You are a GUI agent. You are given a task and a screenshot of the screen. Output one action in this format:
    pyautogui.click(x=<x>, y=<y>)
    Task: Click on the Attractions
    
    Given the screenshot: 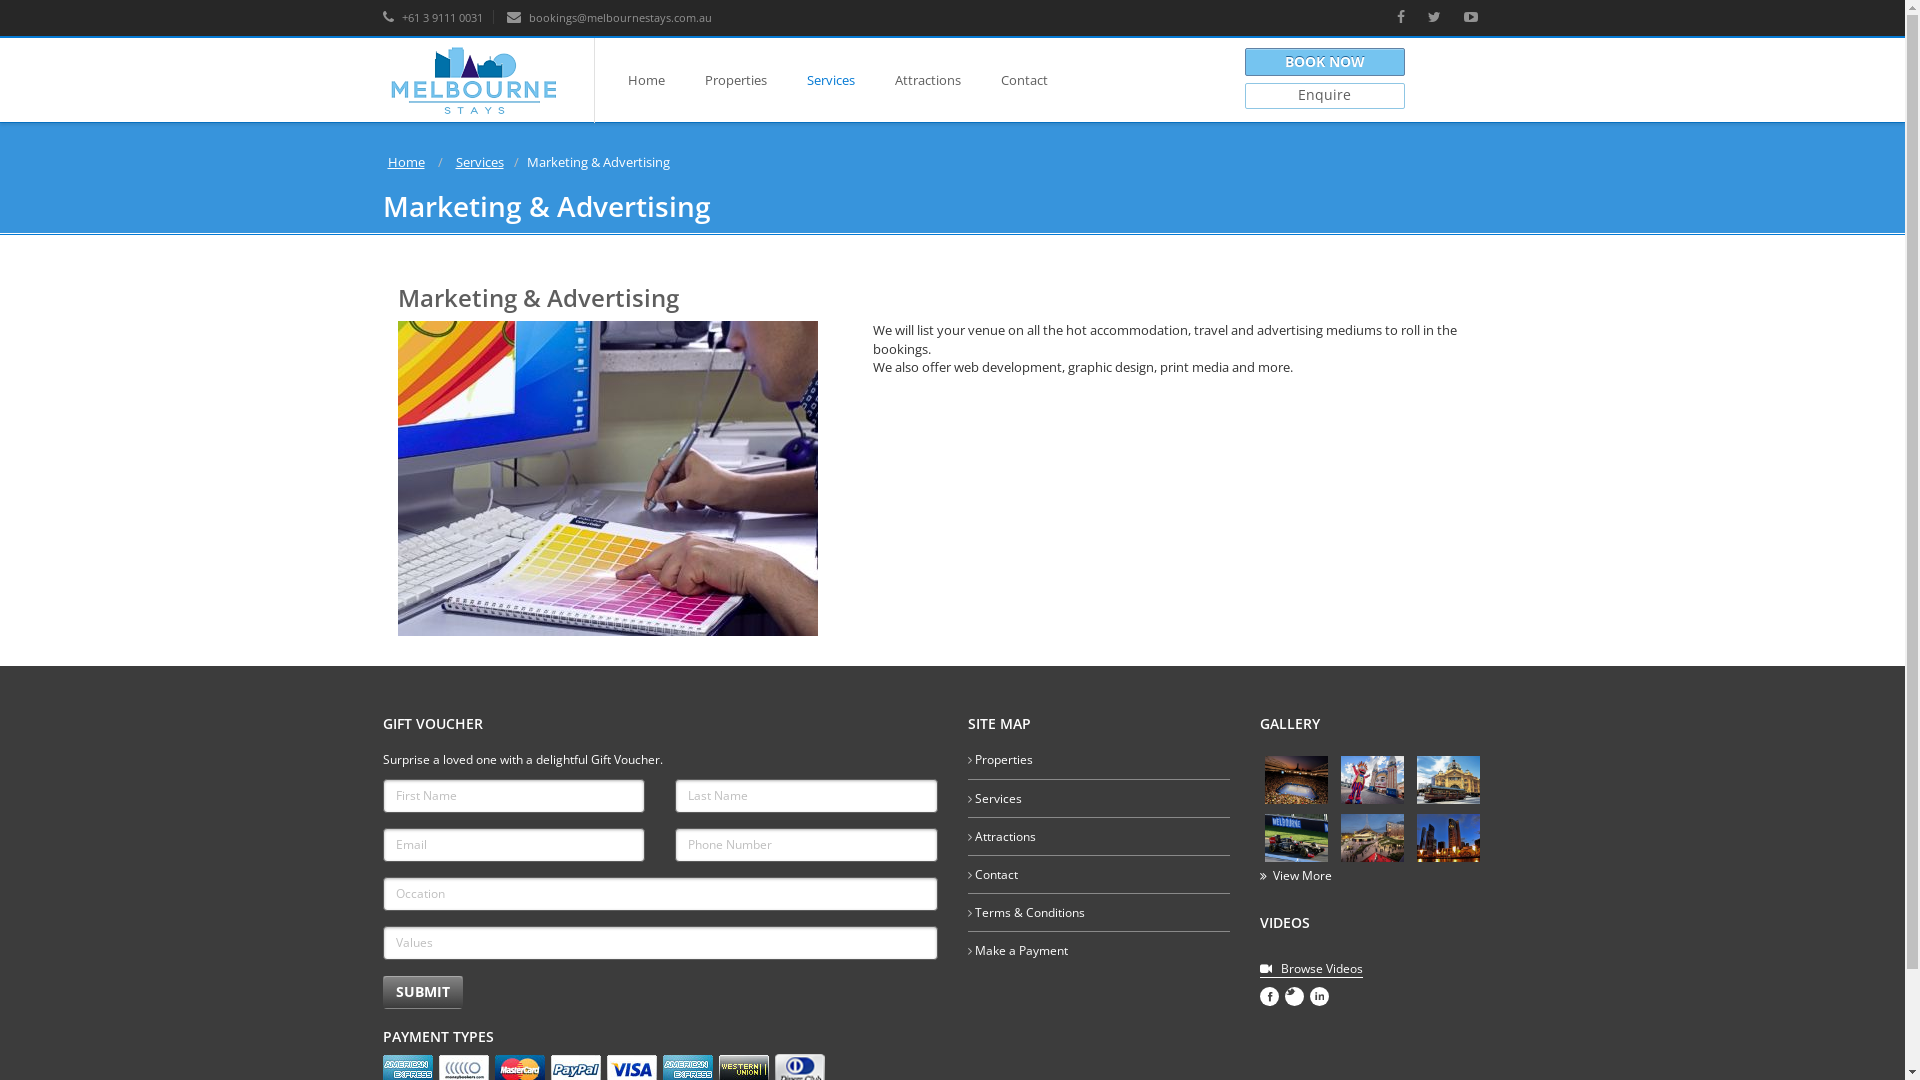 What is the action you would take?
    pyautogui.click(x=926, y=80)
    